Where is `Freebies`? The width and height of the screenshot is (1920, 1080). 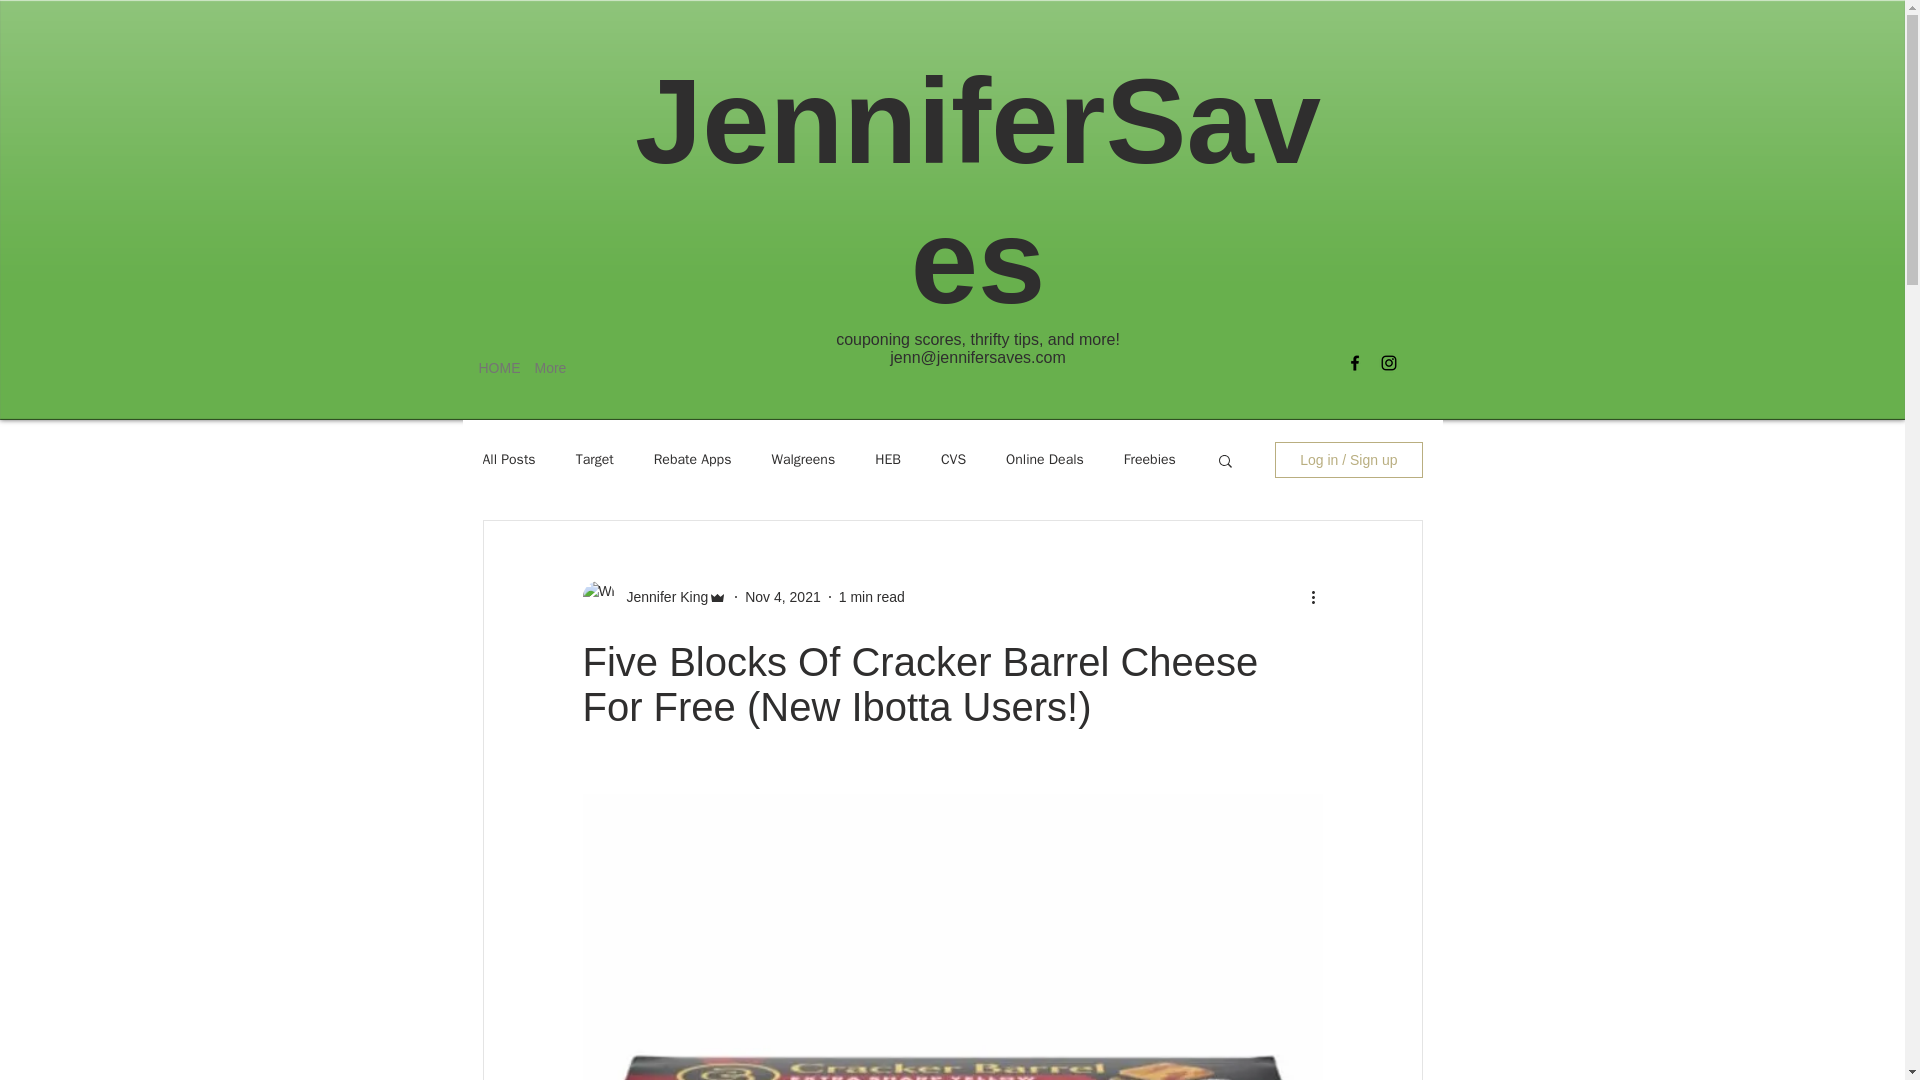 Freebies is located at coordinates (1149, 460).